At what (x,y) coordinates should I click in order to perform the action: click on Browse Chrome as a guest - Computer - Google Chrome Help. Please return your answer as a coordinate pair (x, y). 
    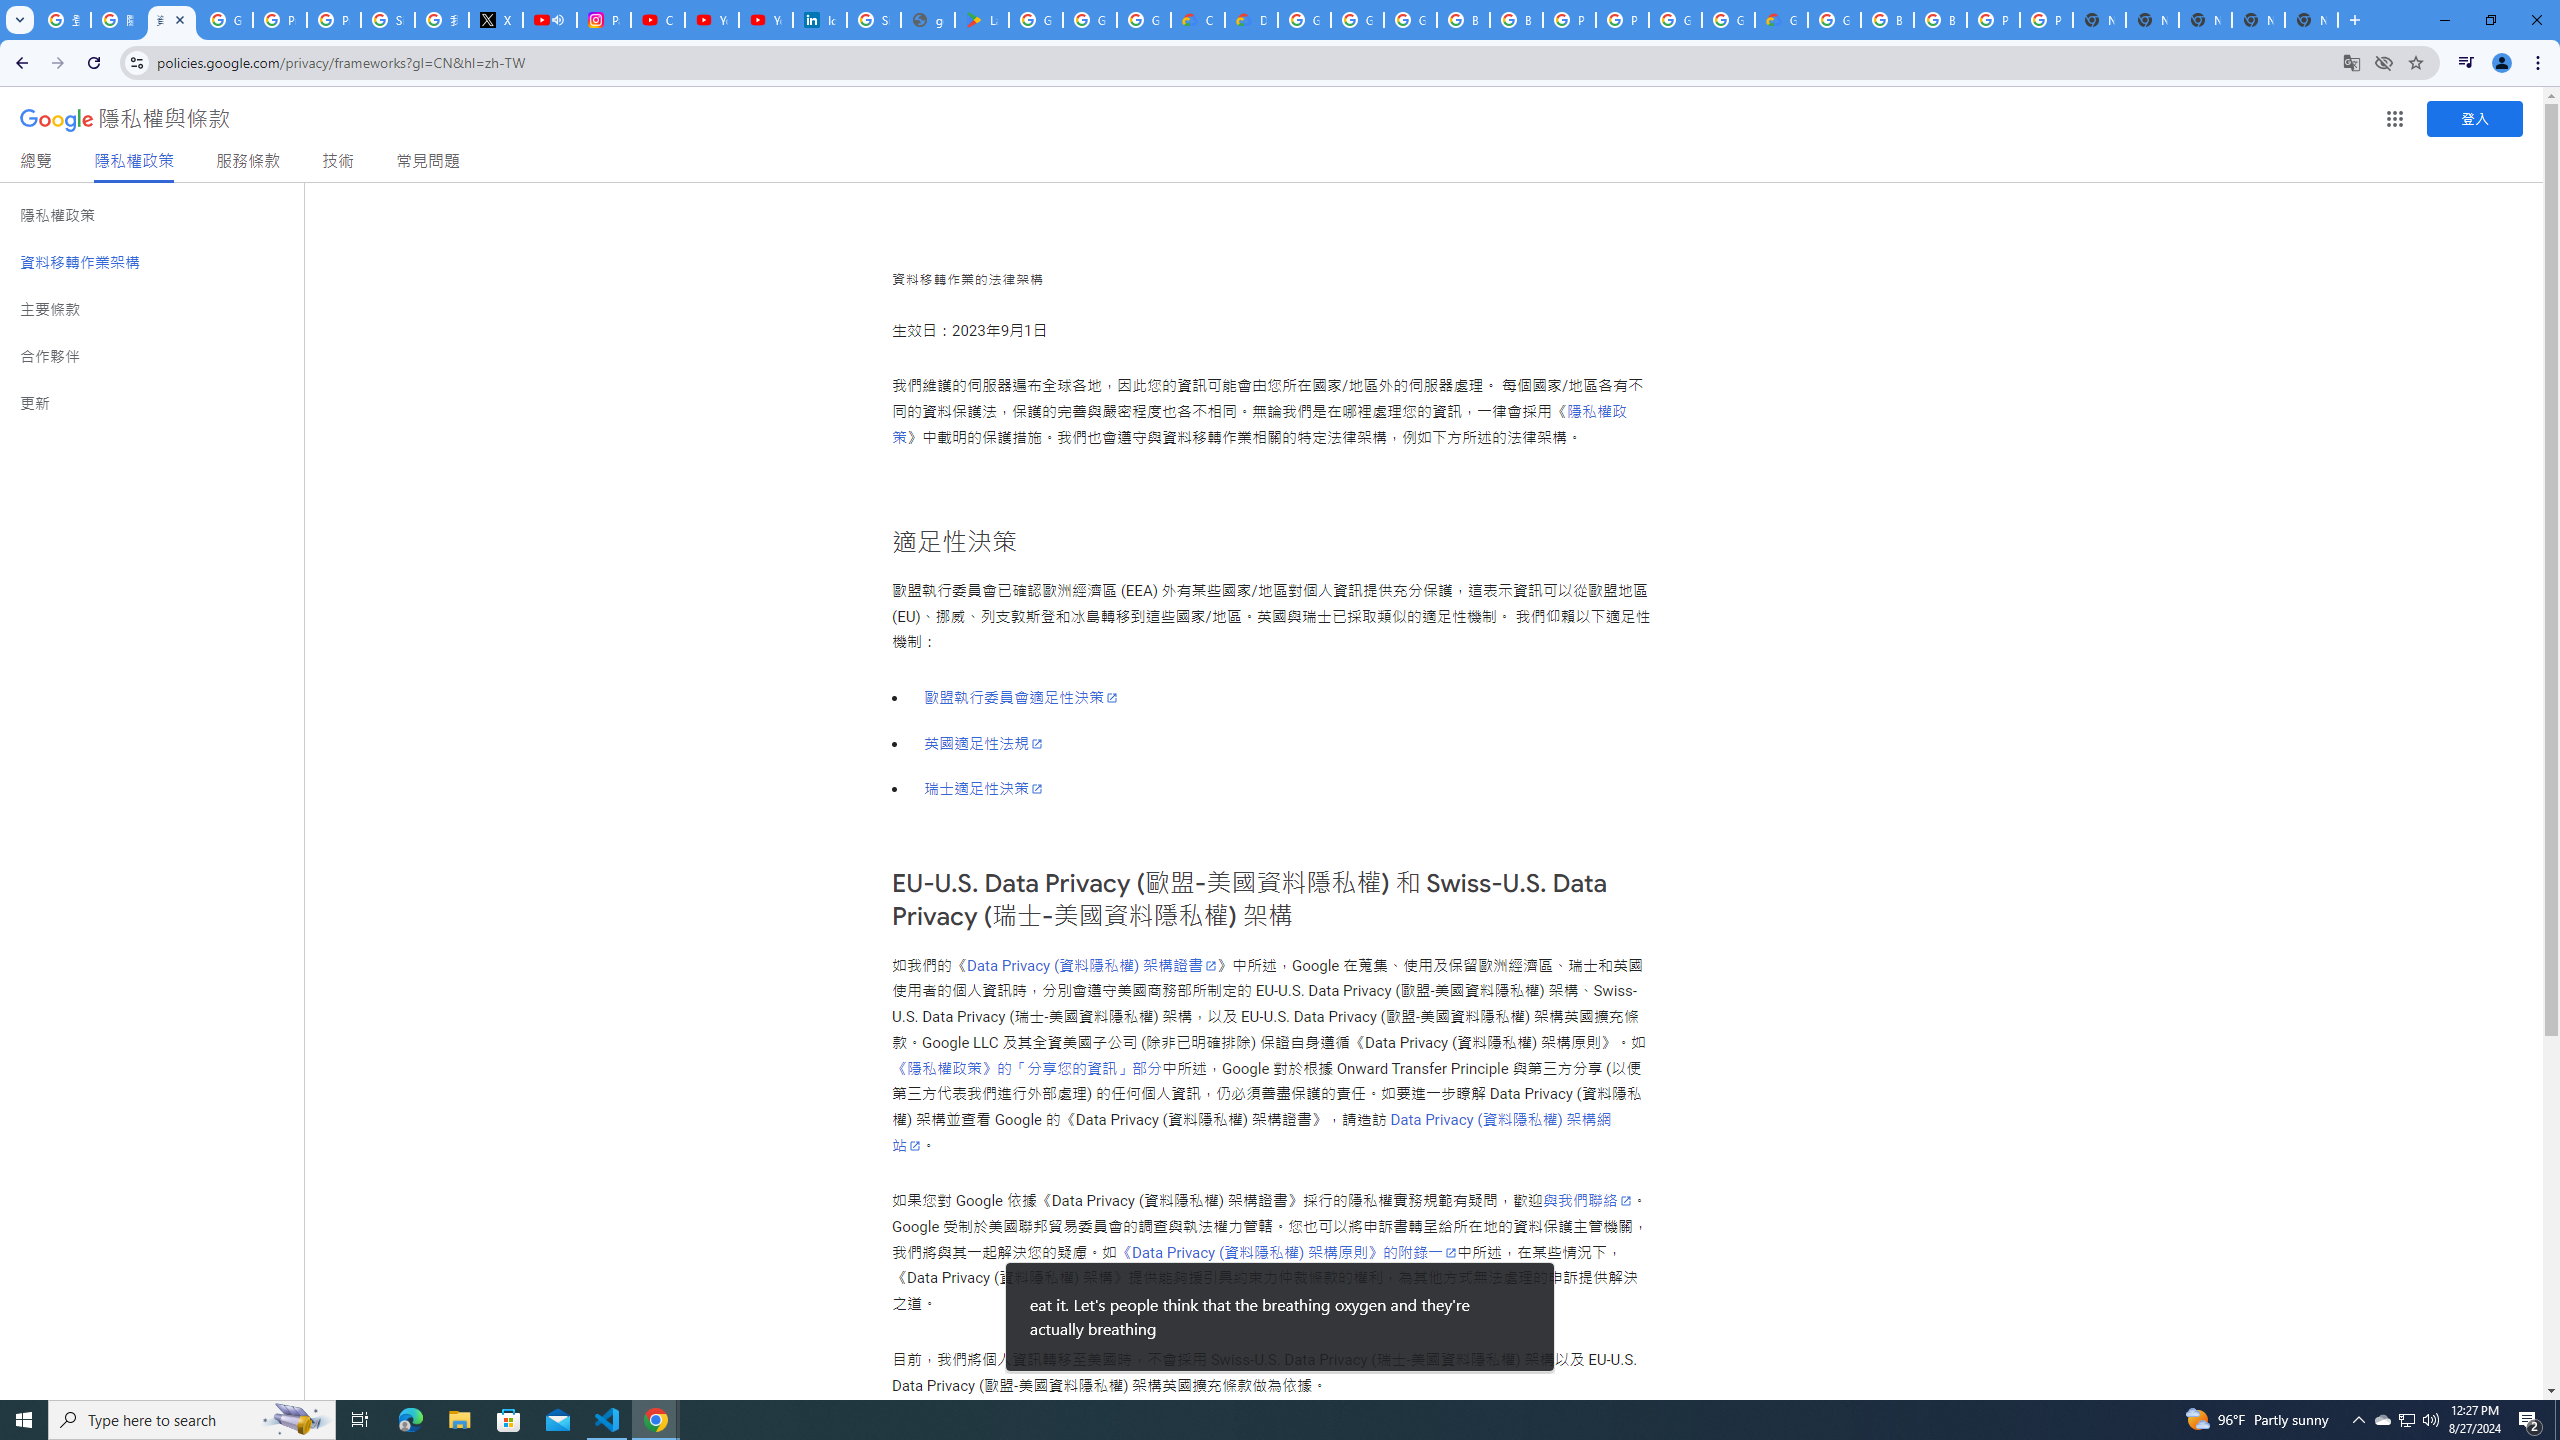
    Looking at the image, I should click on (1940, 20).